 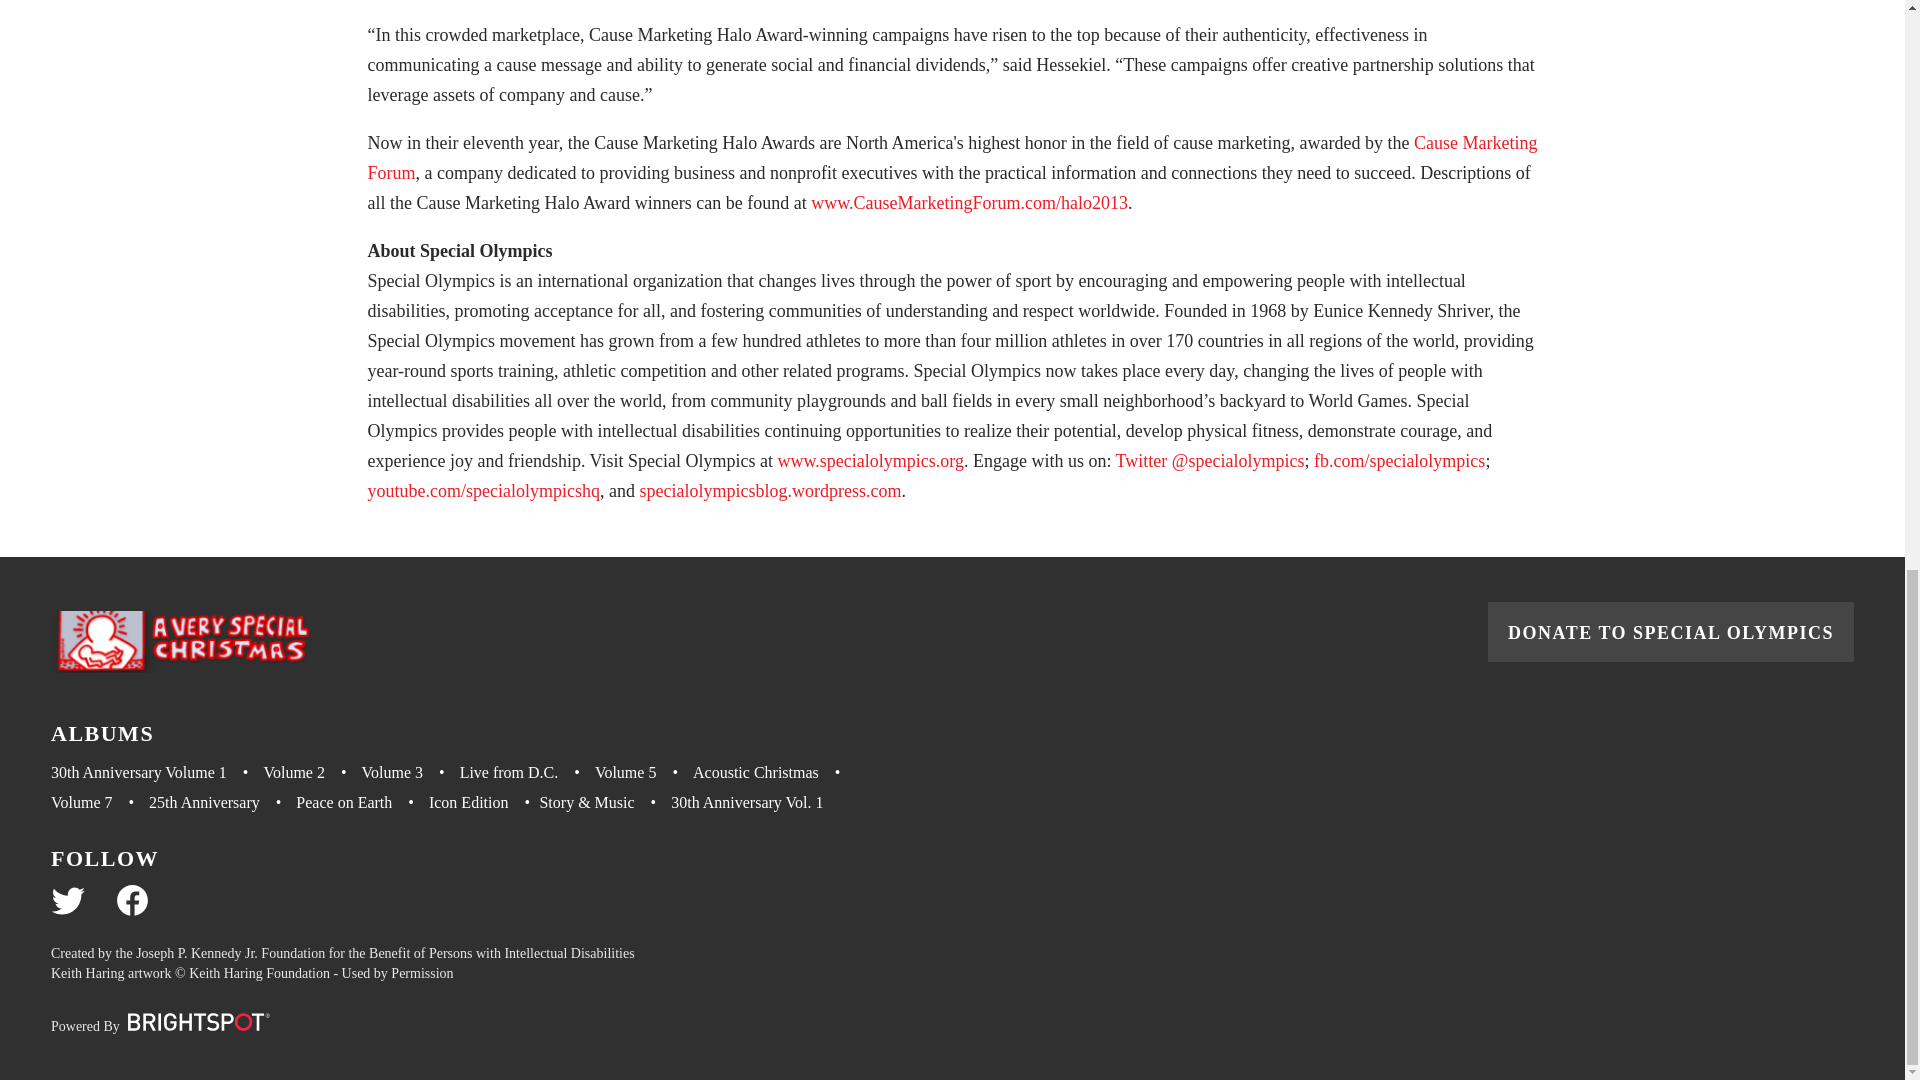 What do you see at coordinates (528, 773) in the screenshot?
I see `Live from D.C.` at bounding box center [528, 773].